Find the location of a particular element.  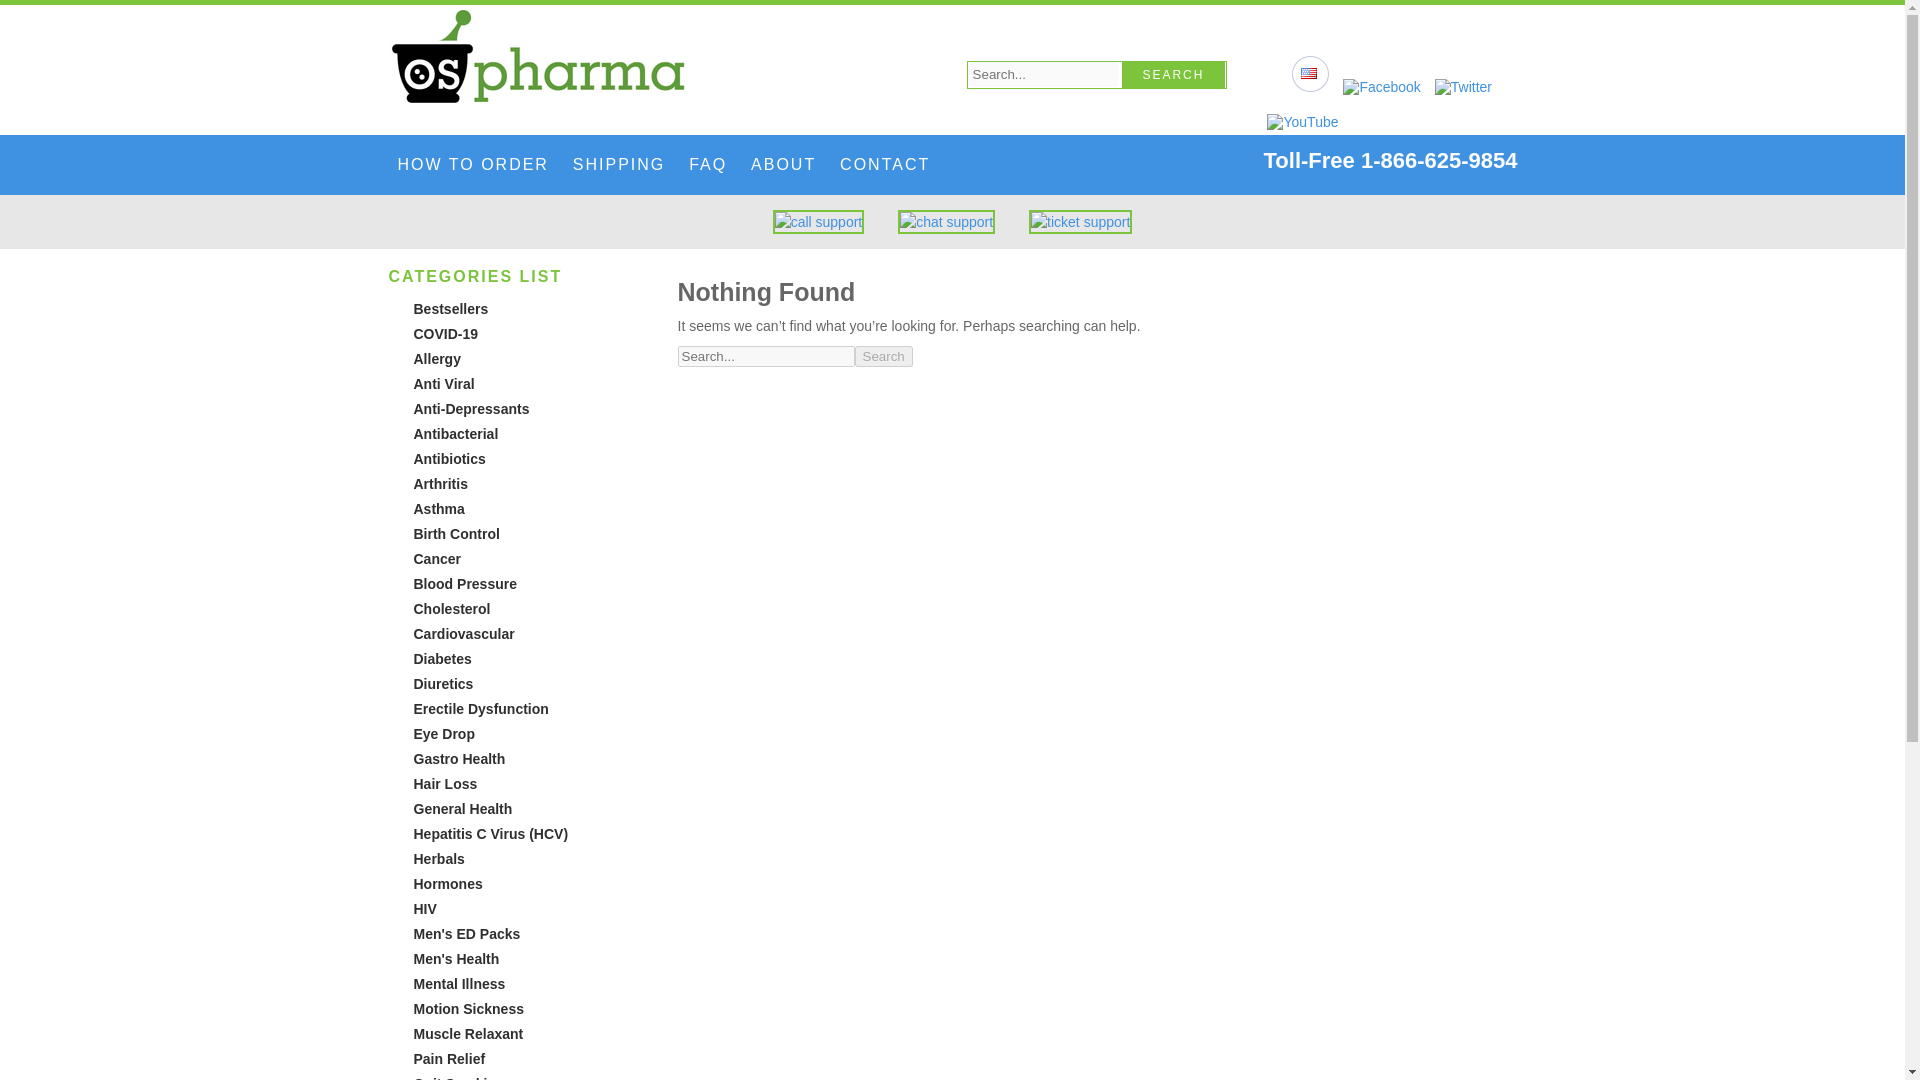

Search is located at coordinates (883, 356).